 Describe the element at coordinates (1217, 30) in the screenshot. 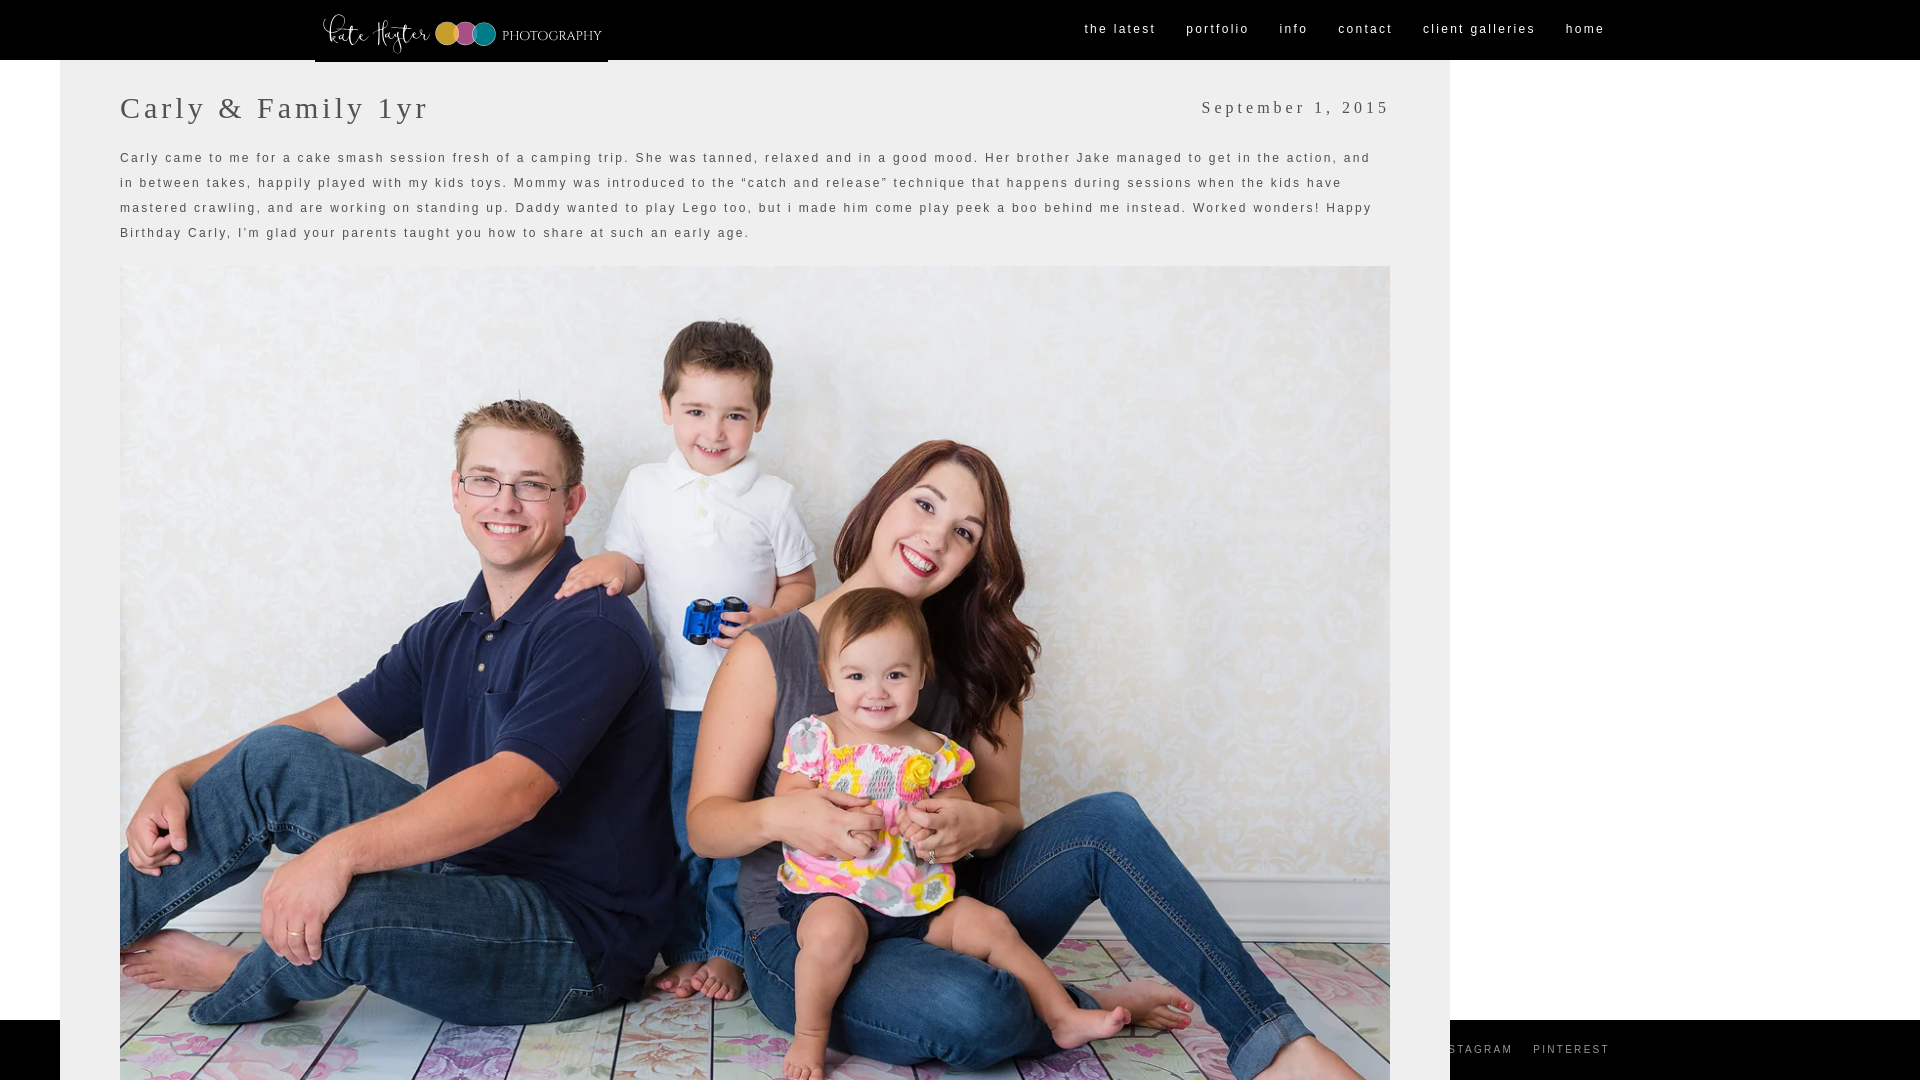

I see `portfolio` at that location.